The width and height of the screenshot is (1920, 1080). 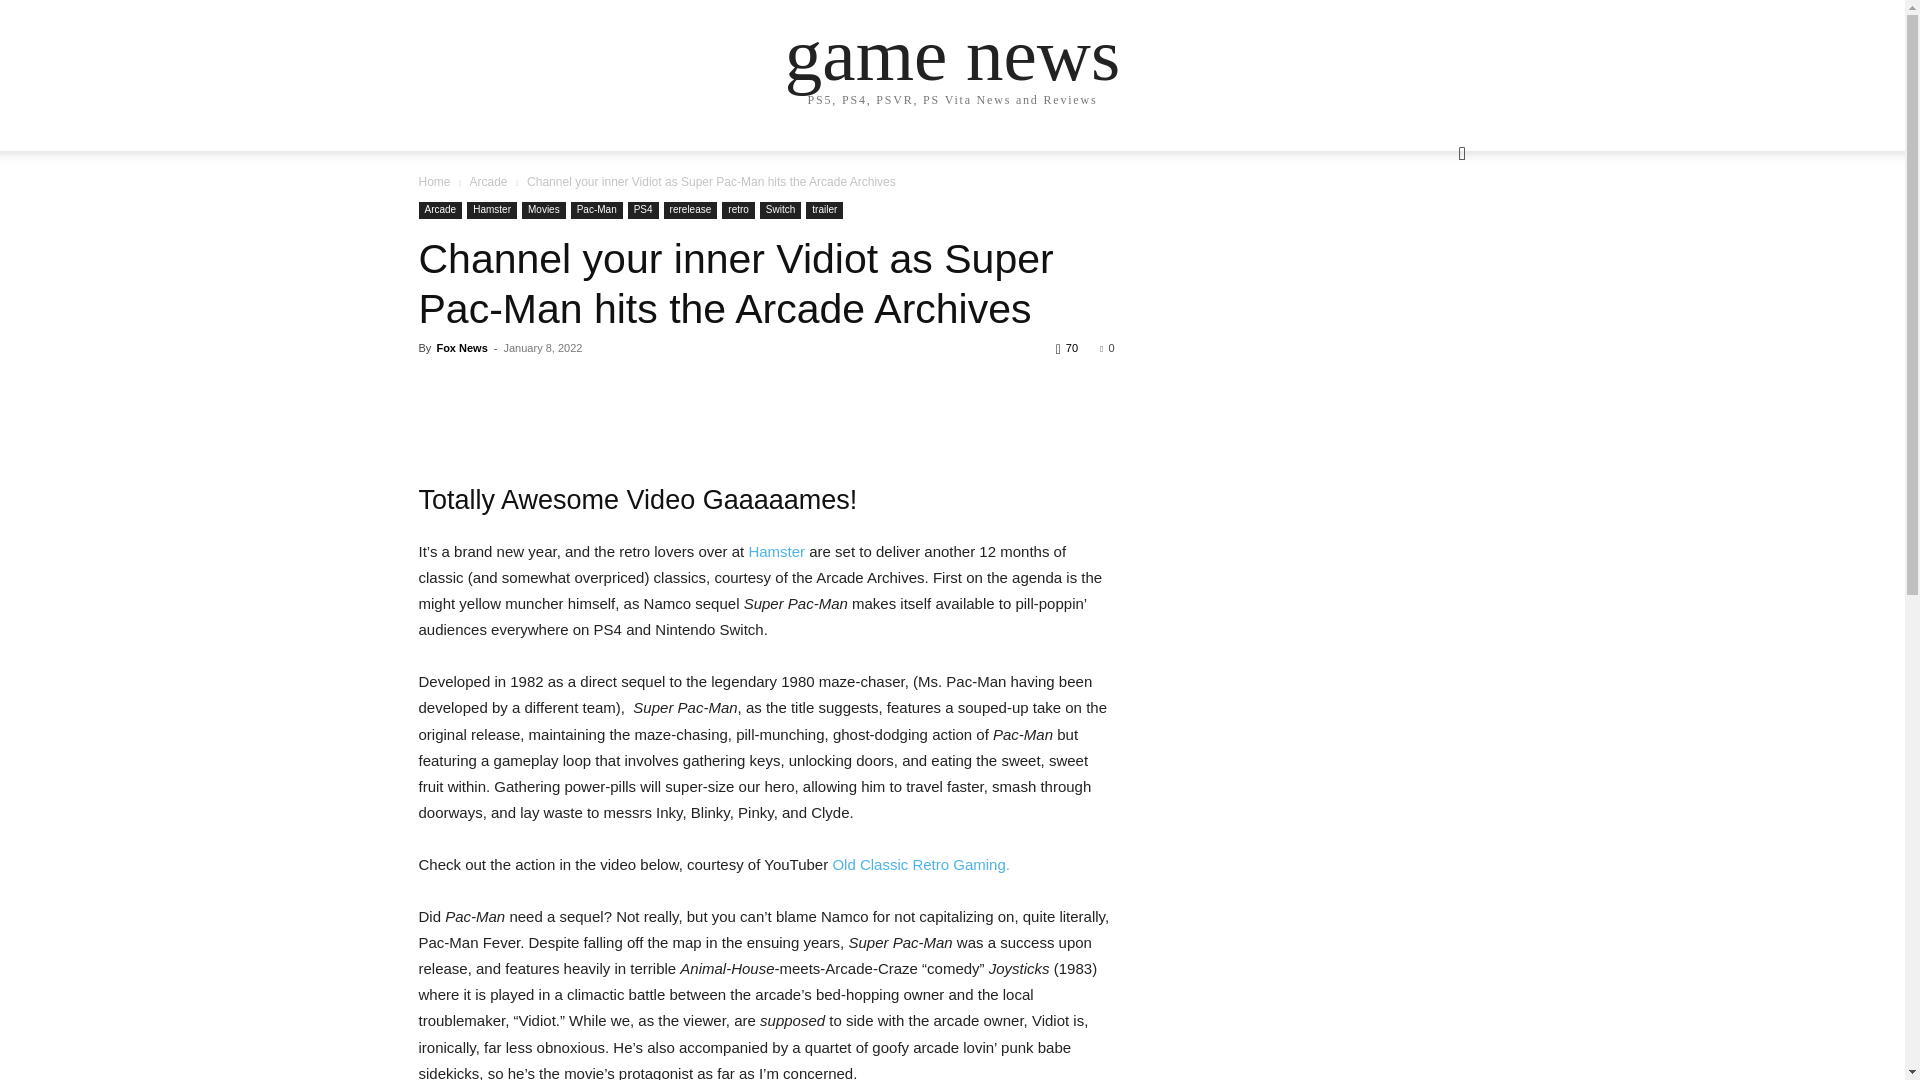 What do you see at coordinates (440, 210) in the screenshot?
I see `Arcade` at bounding box center [440, 210].